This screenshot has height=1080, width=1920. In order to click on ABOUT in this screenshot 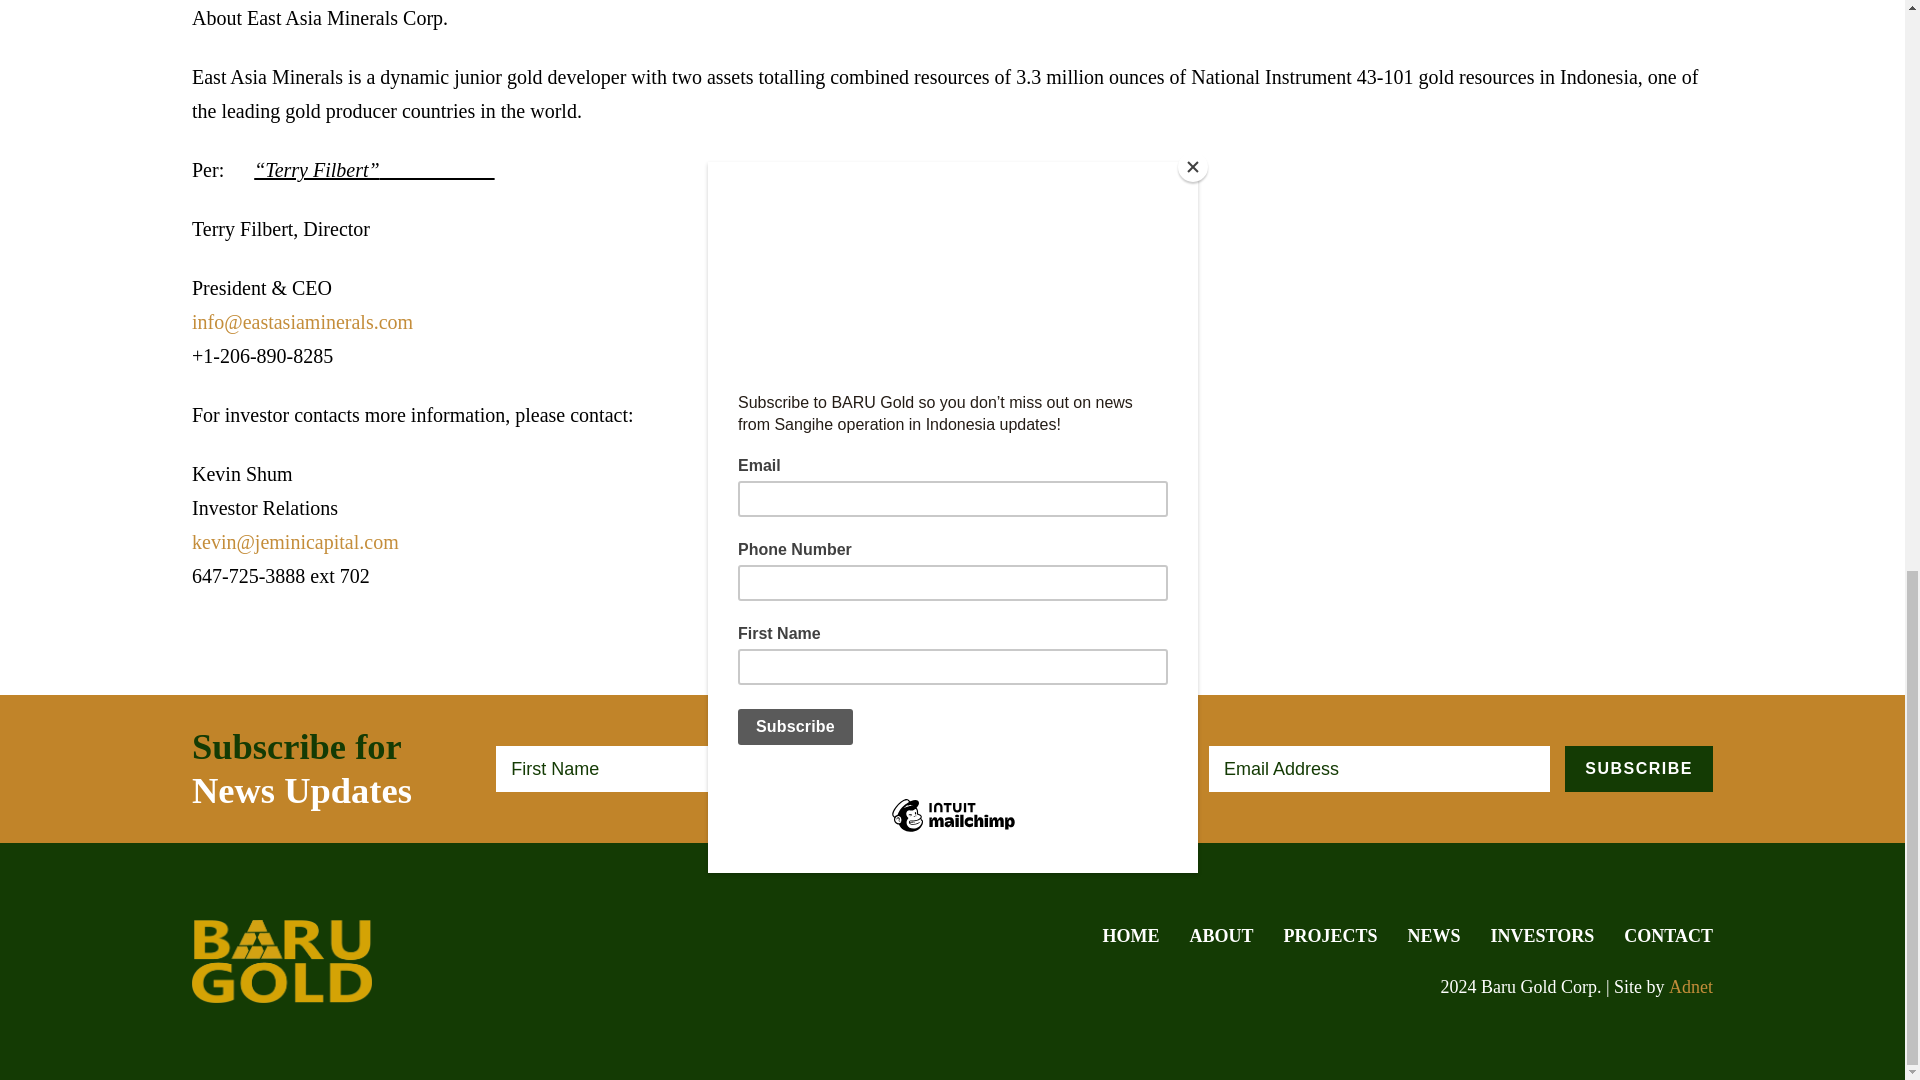, I will do `click(1222, 936)`.